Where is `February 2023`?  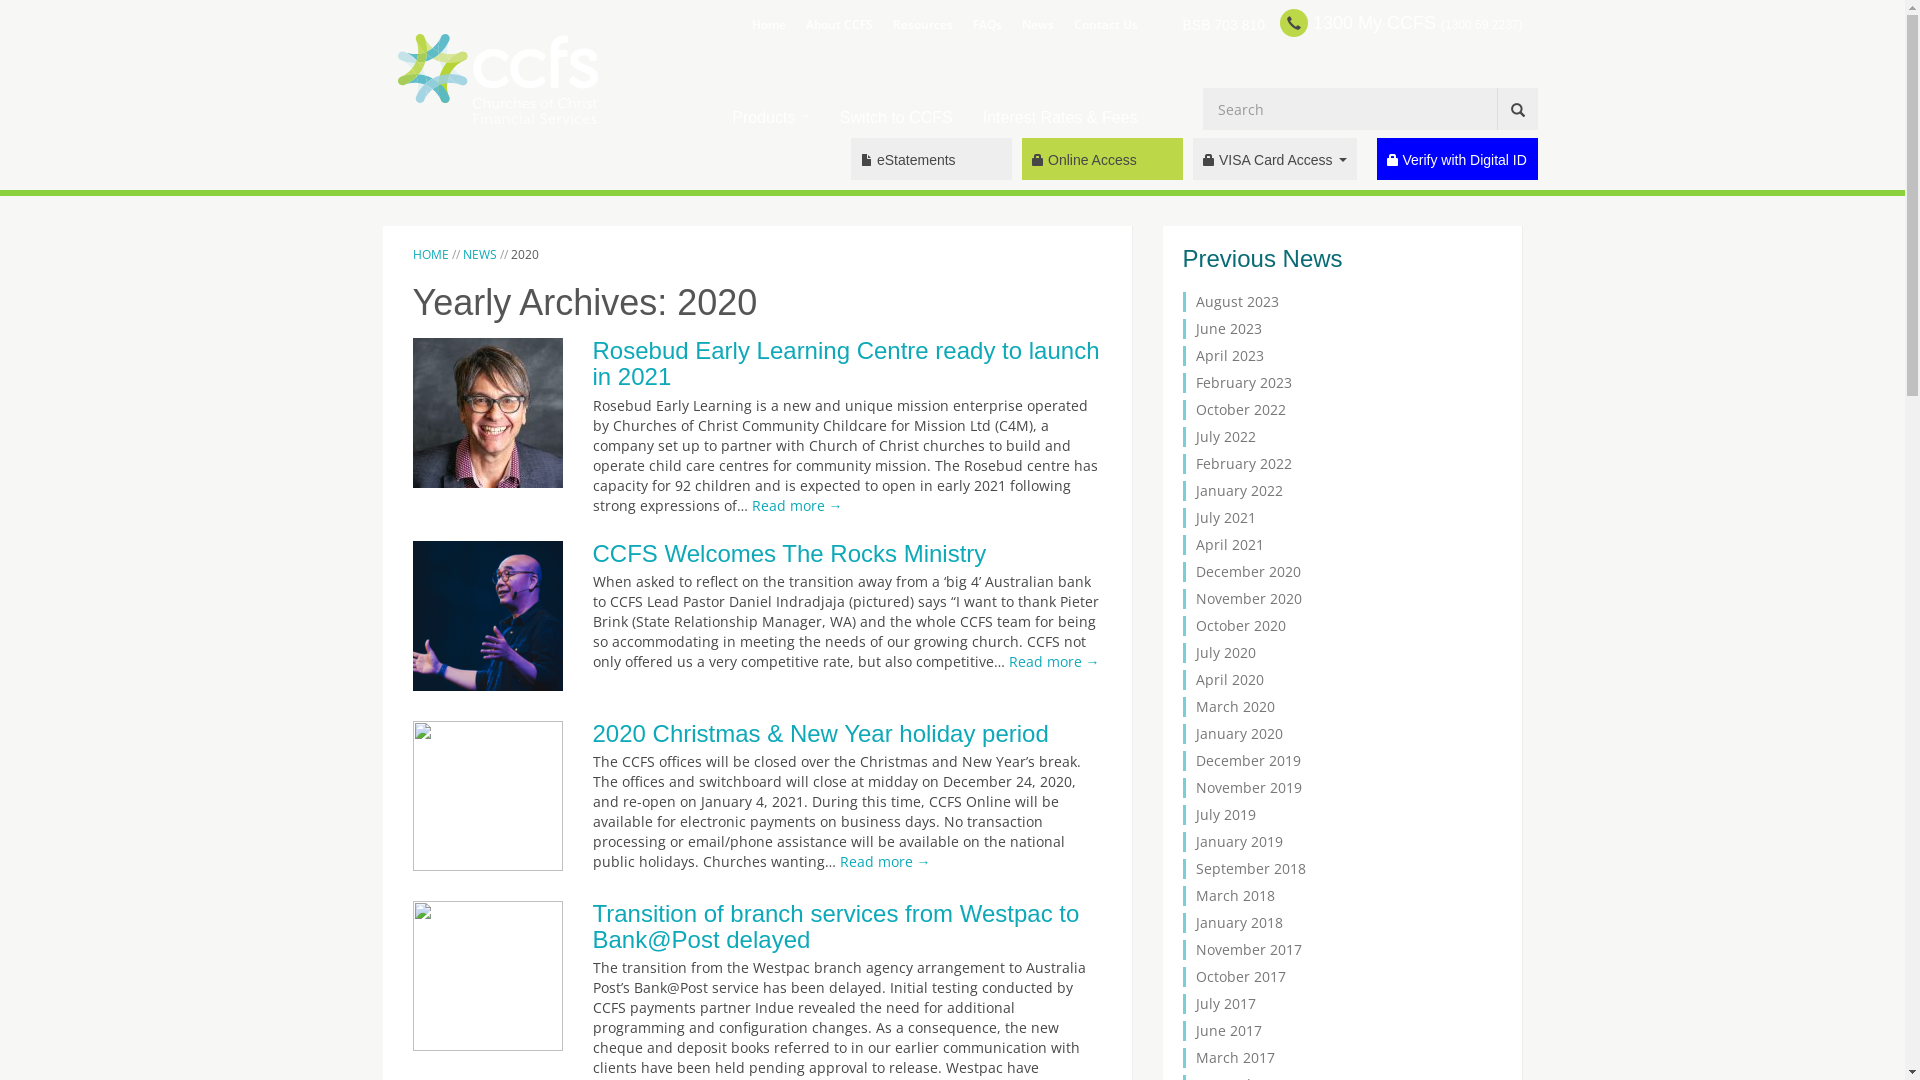 February 2023 is located at coordinates (1244, 382).